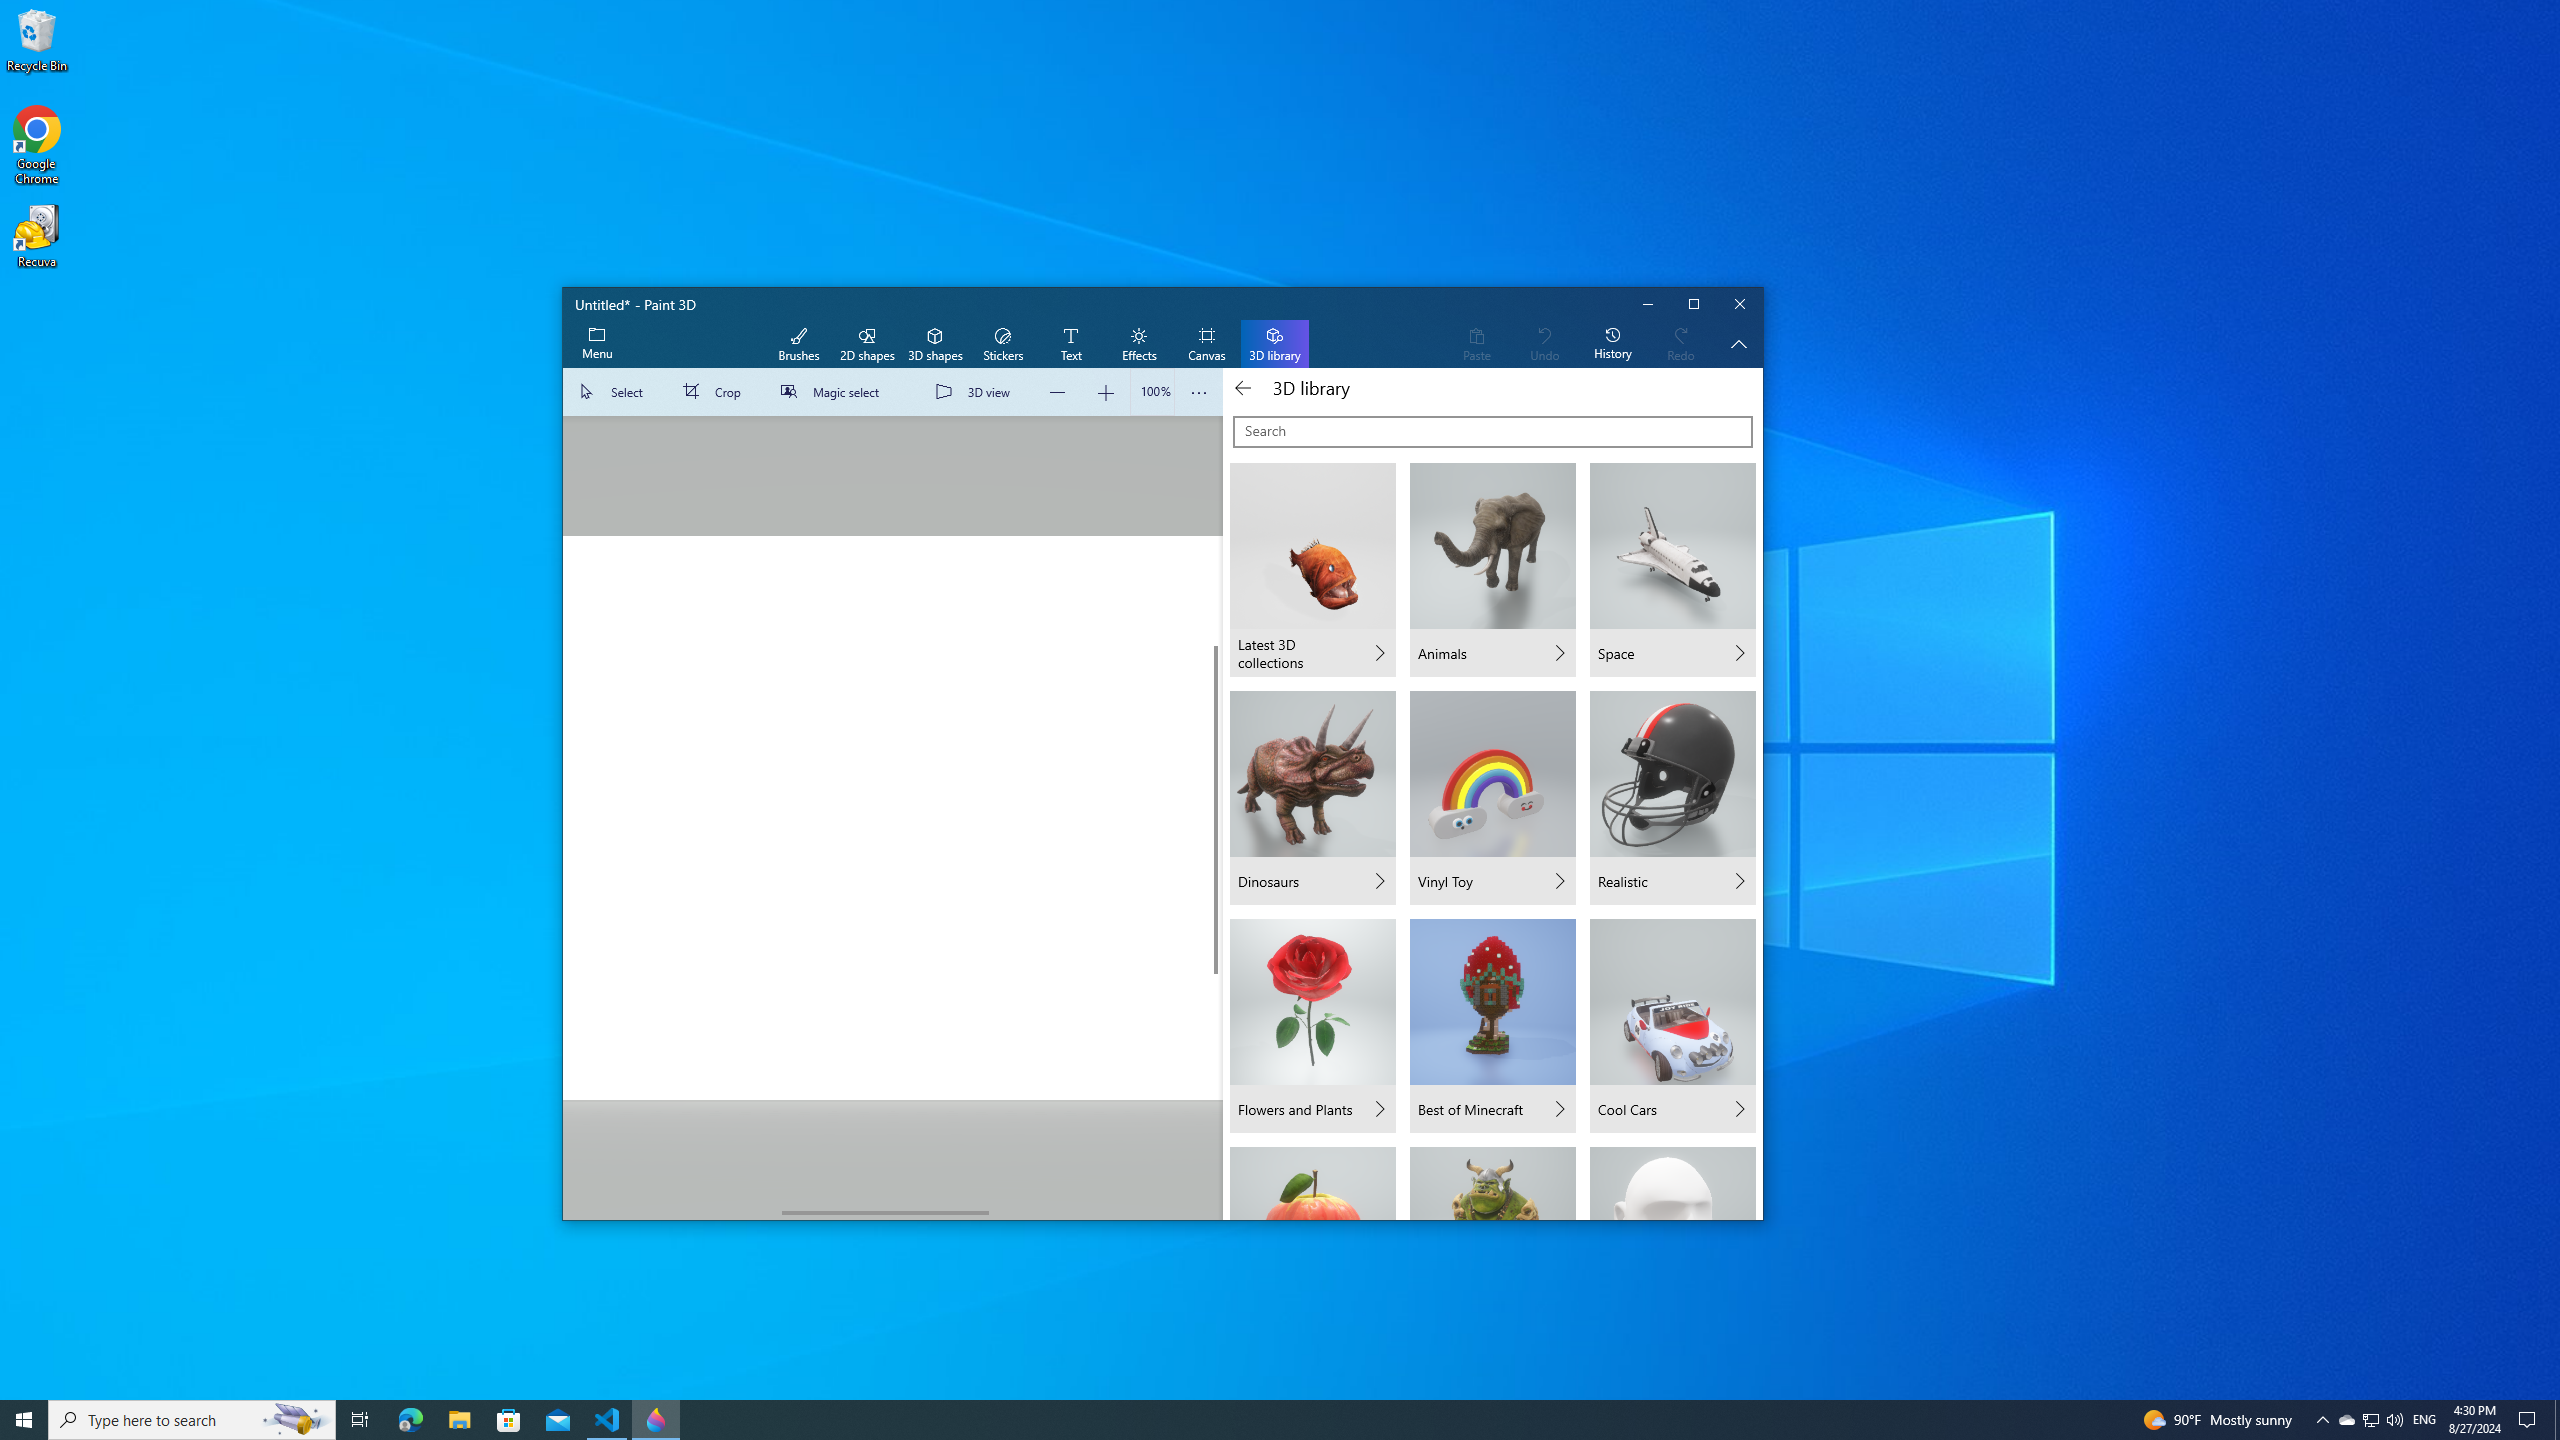 The image size is (2560, 1440). Describe the element at coordinates (1003, 344) in the screenshot. I see `Stickers` at that location.